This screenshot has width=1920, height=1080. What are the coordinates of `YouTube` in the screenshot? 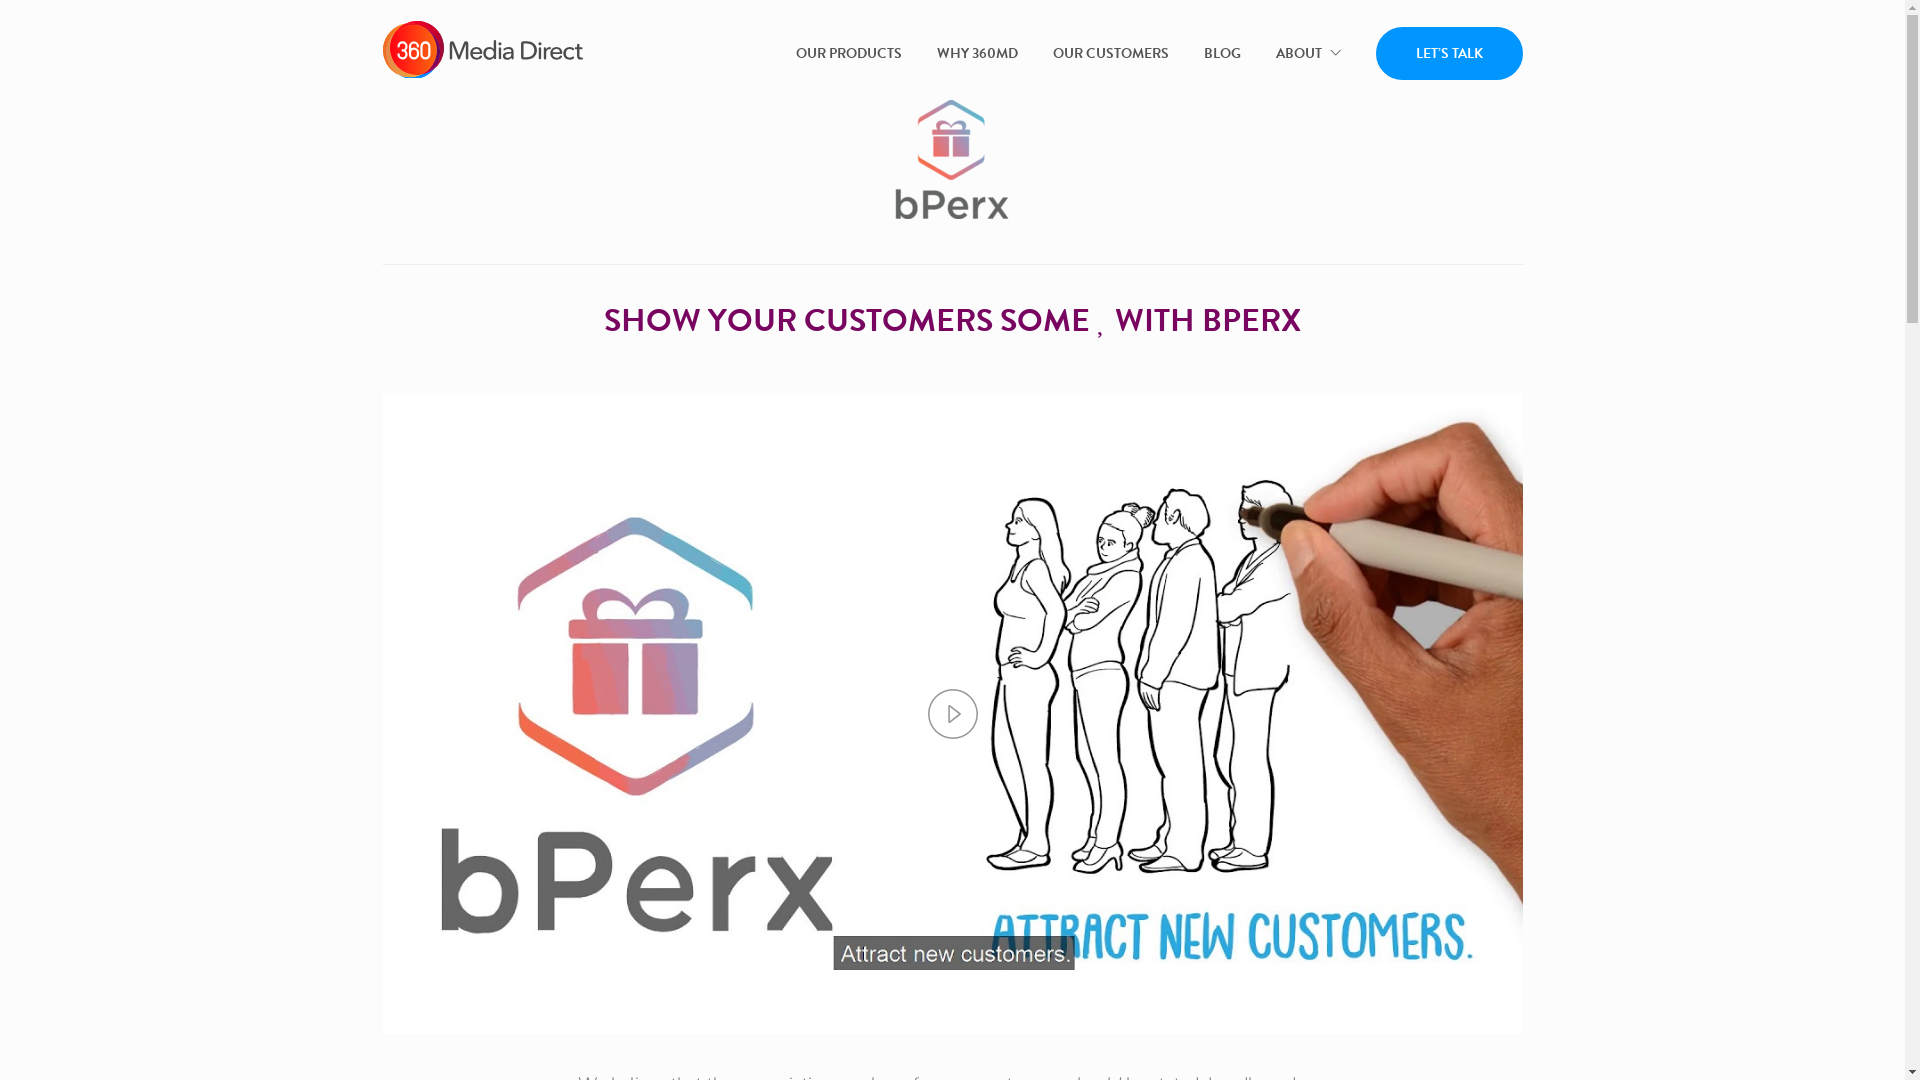 It's located at (1063, 883).